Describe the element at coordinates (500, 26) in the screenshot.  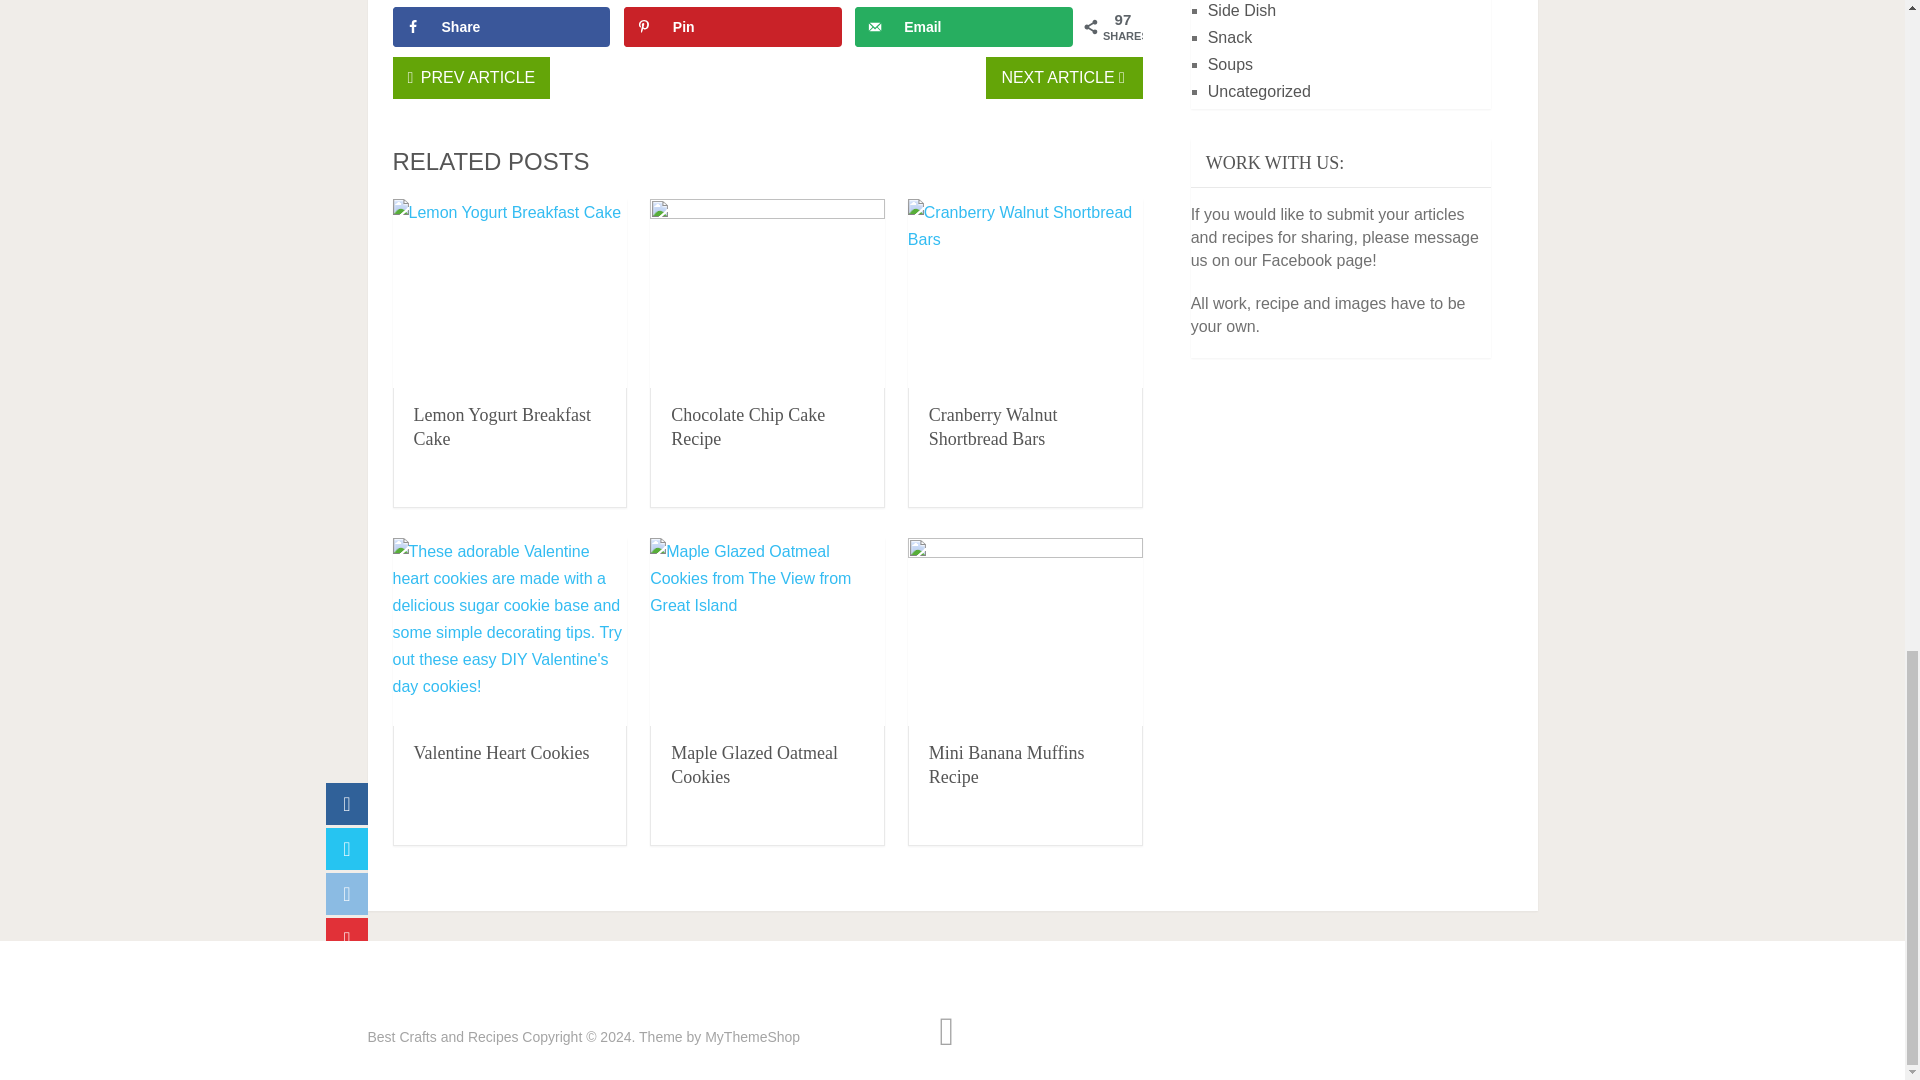
I see `Share` at that location.